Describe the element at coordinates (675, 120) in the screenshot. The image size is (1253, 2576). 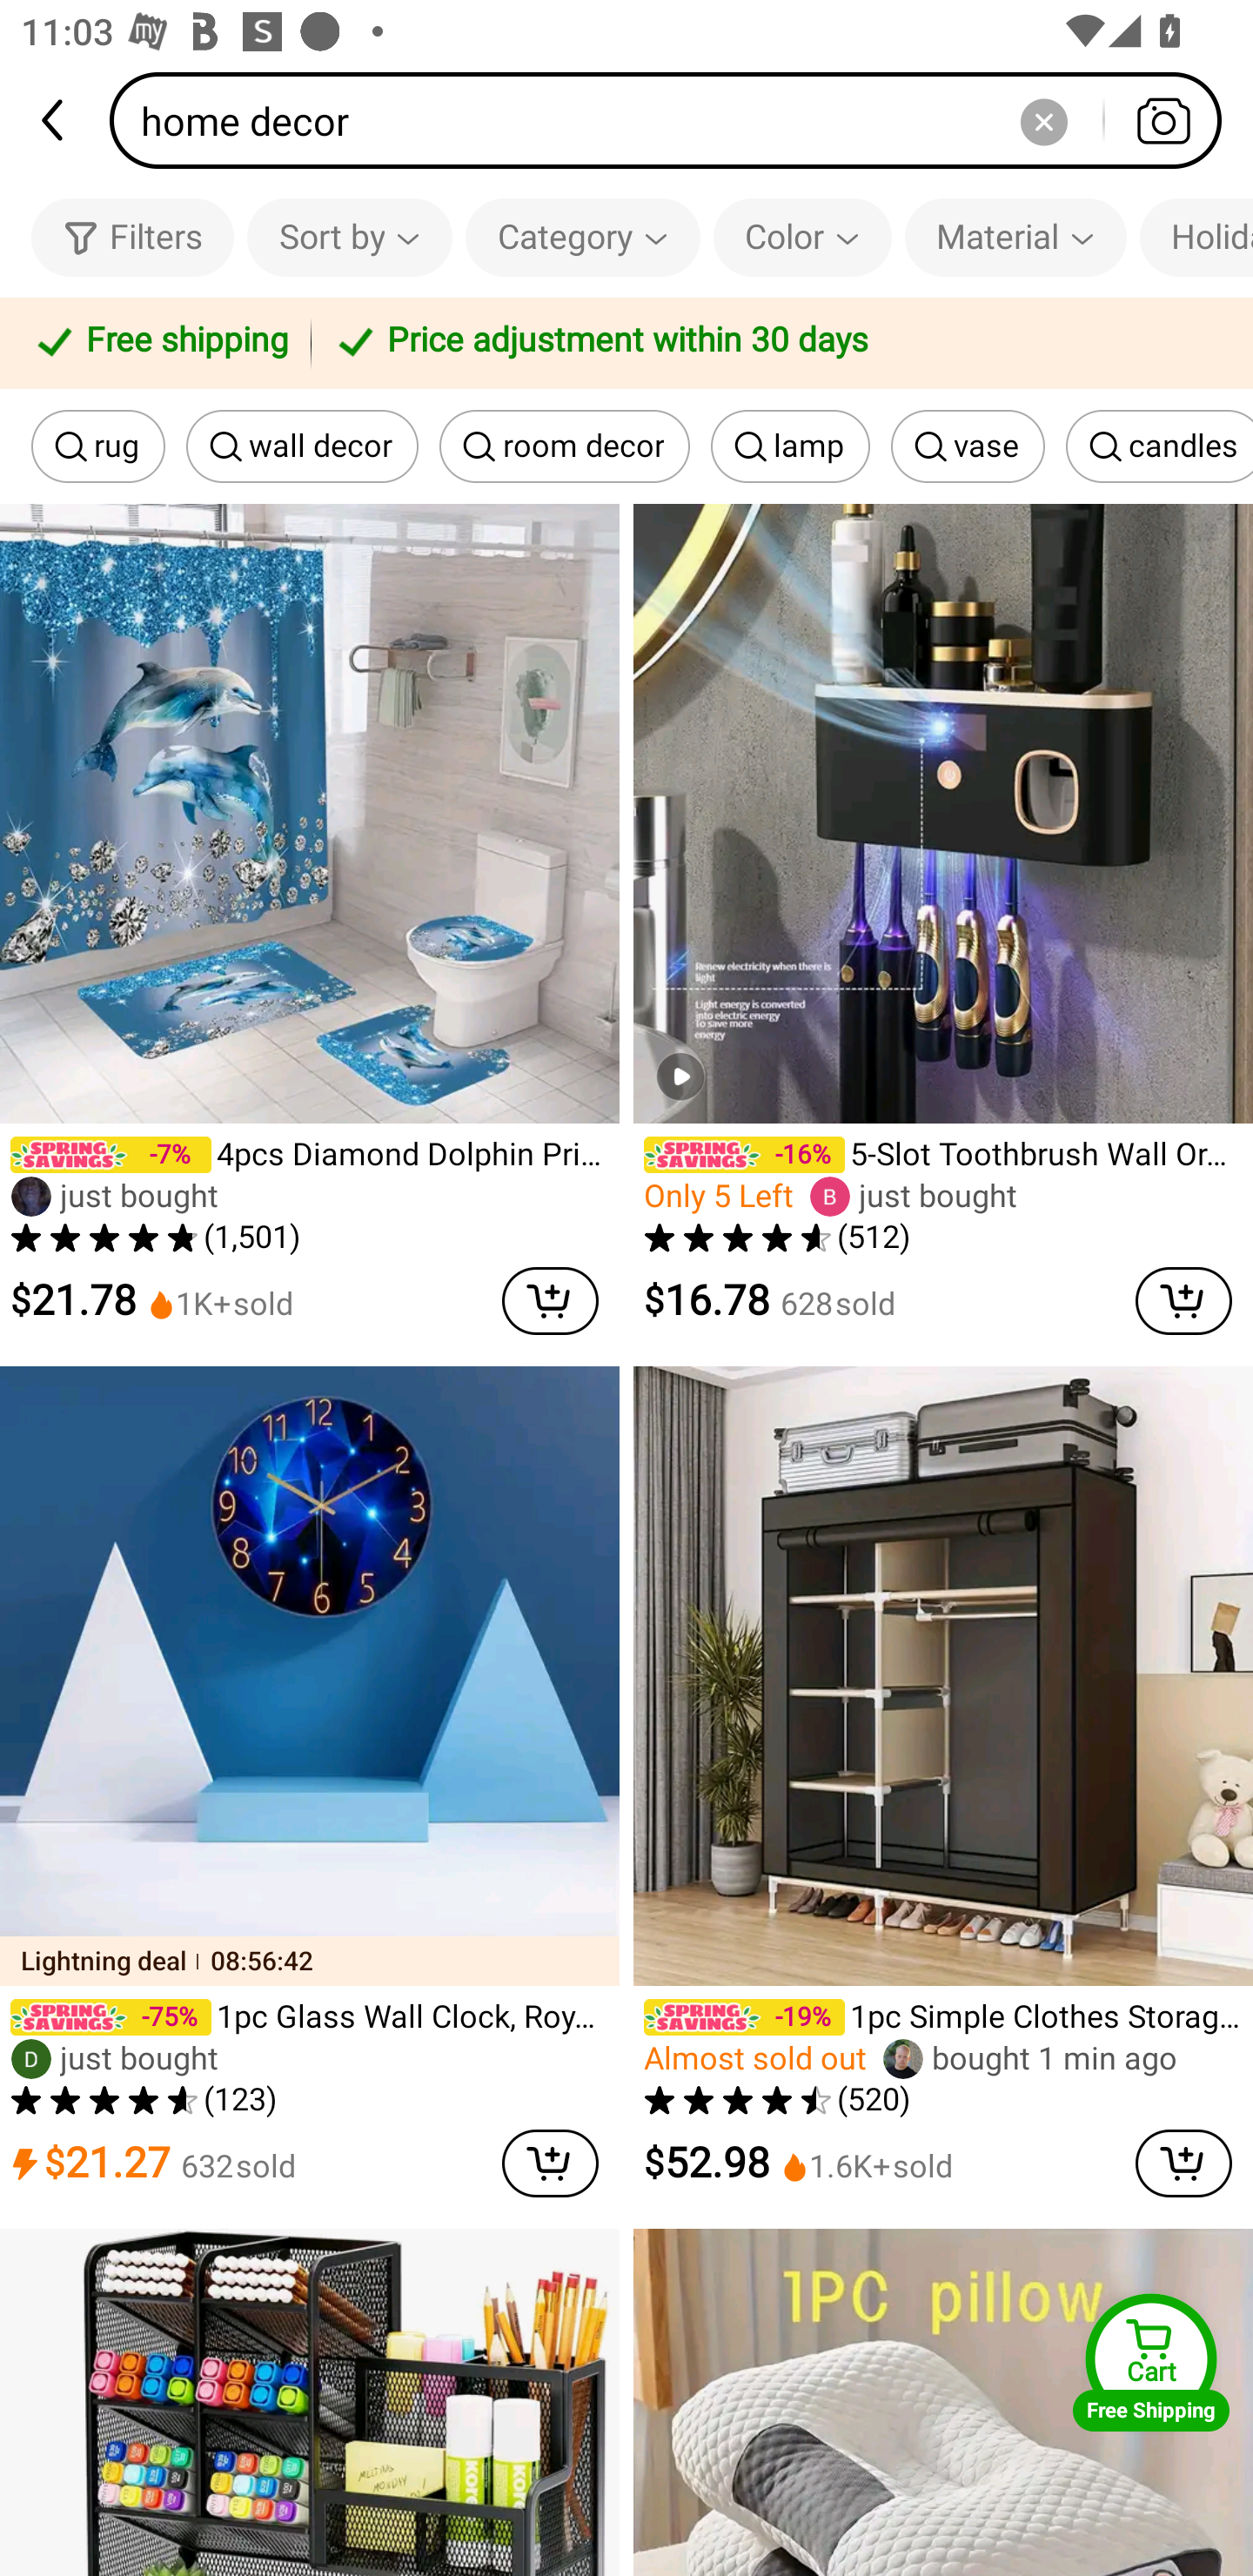
I see `home decor` at that location.